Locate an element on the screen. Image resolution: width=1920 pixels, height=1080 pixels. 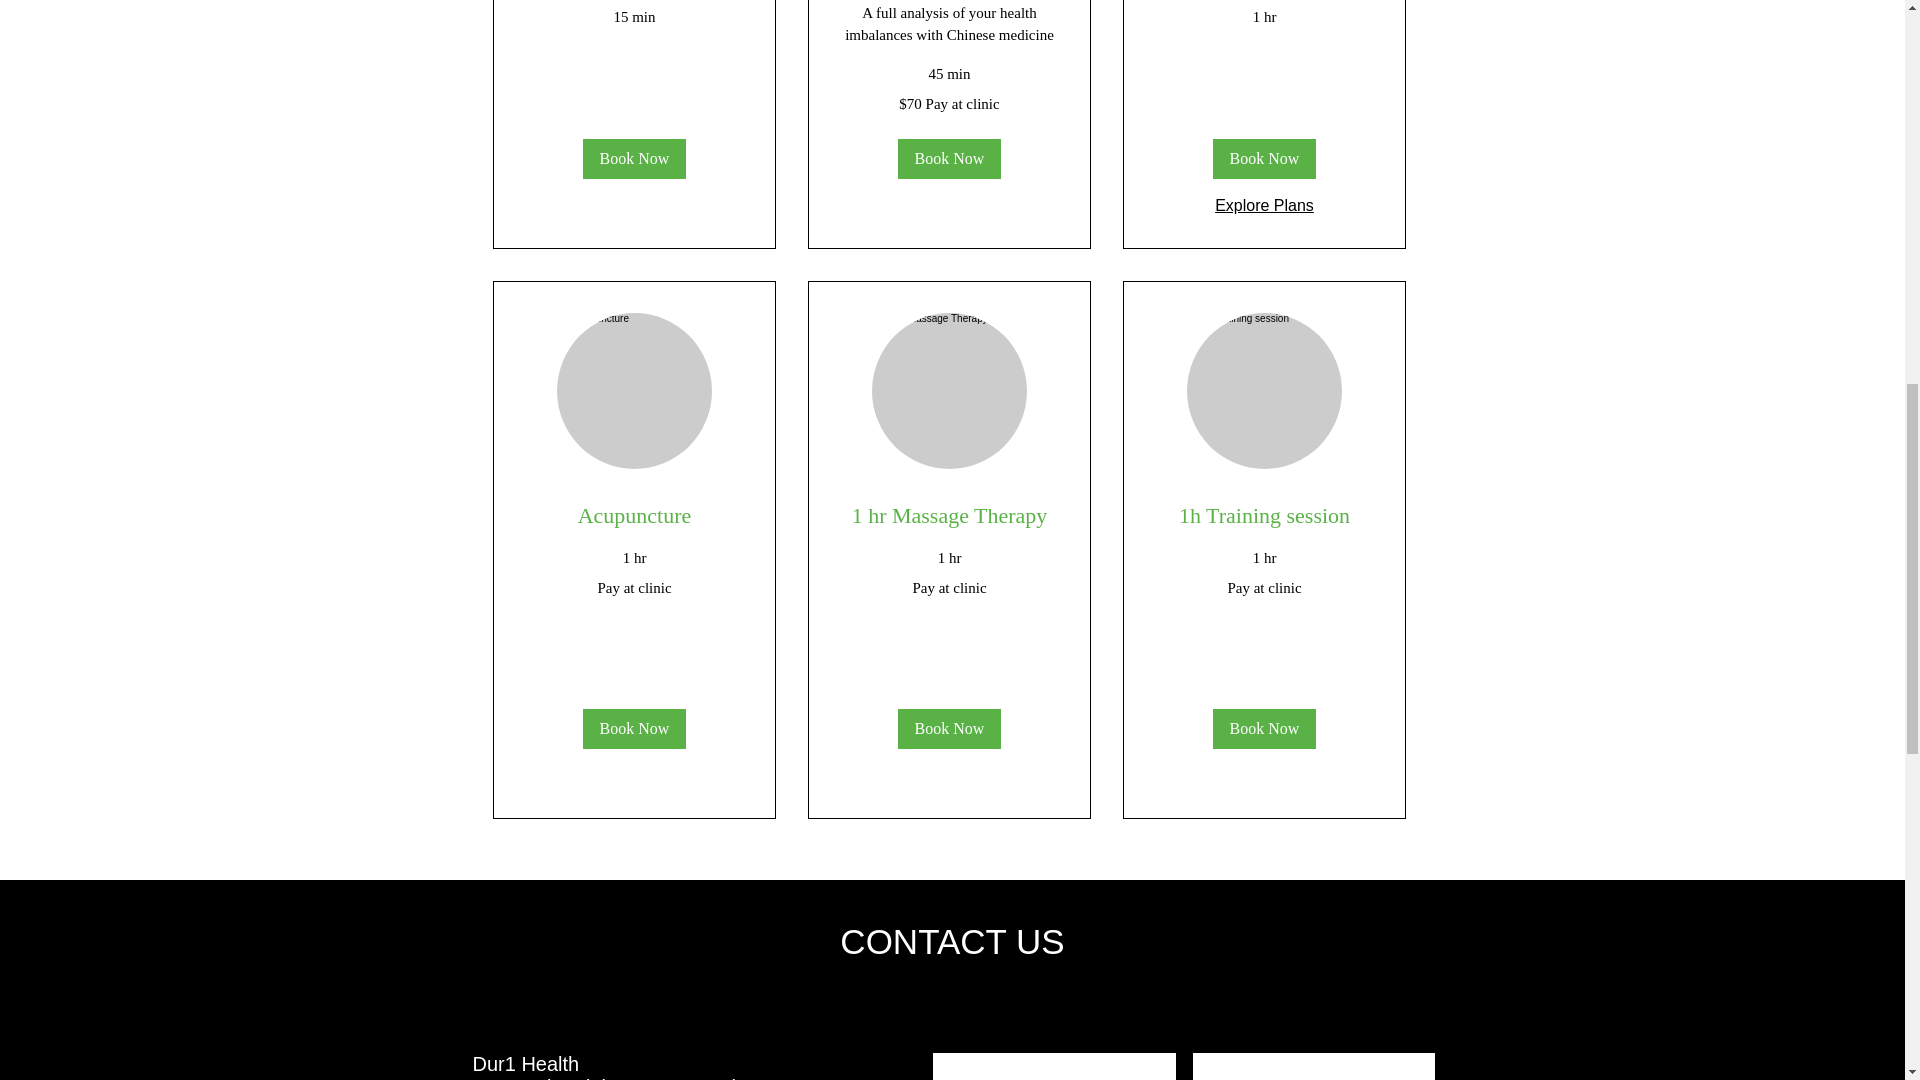
Acupuncture is located at coordinates (634, 516).